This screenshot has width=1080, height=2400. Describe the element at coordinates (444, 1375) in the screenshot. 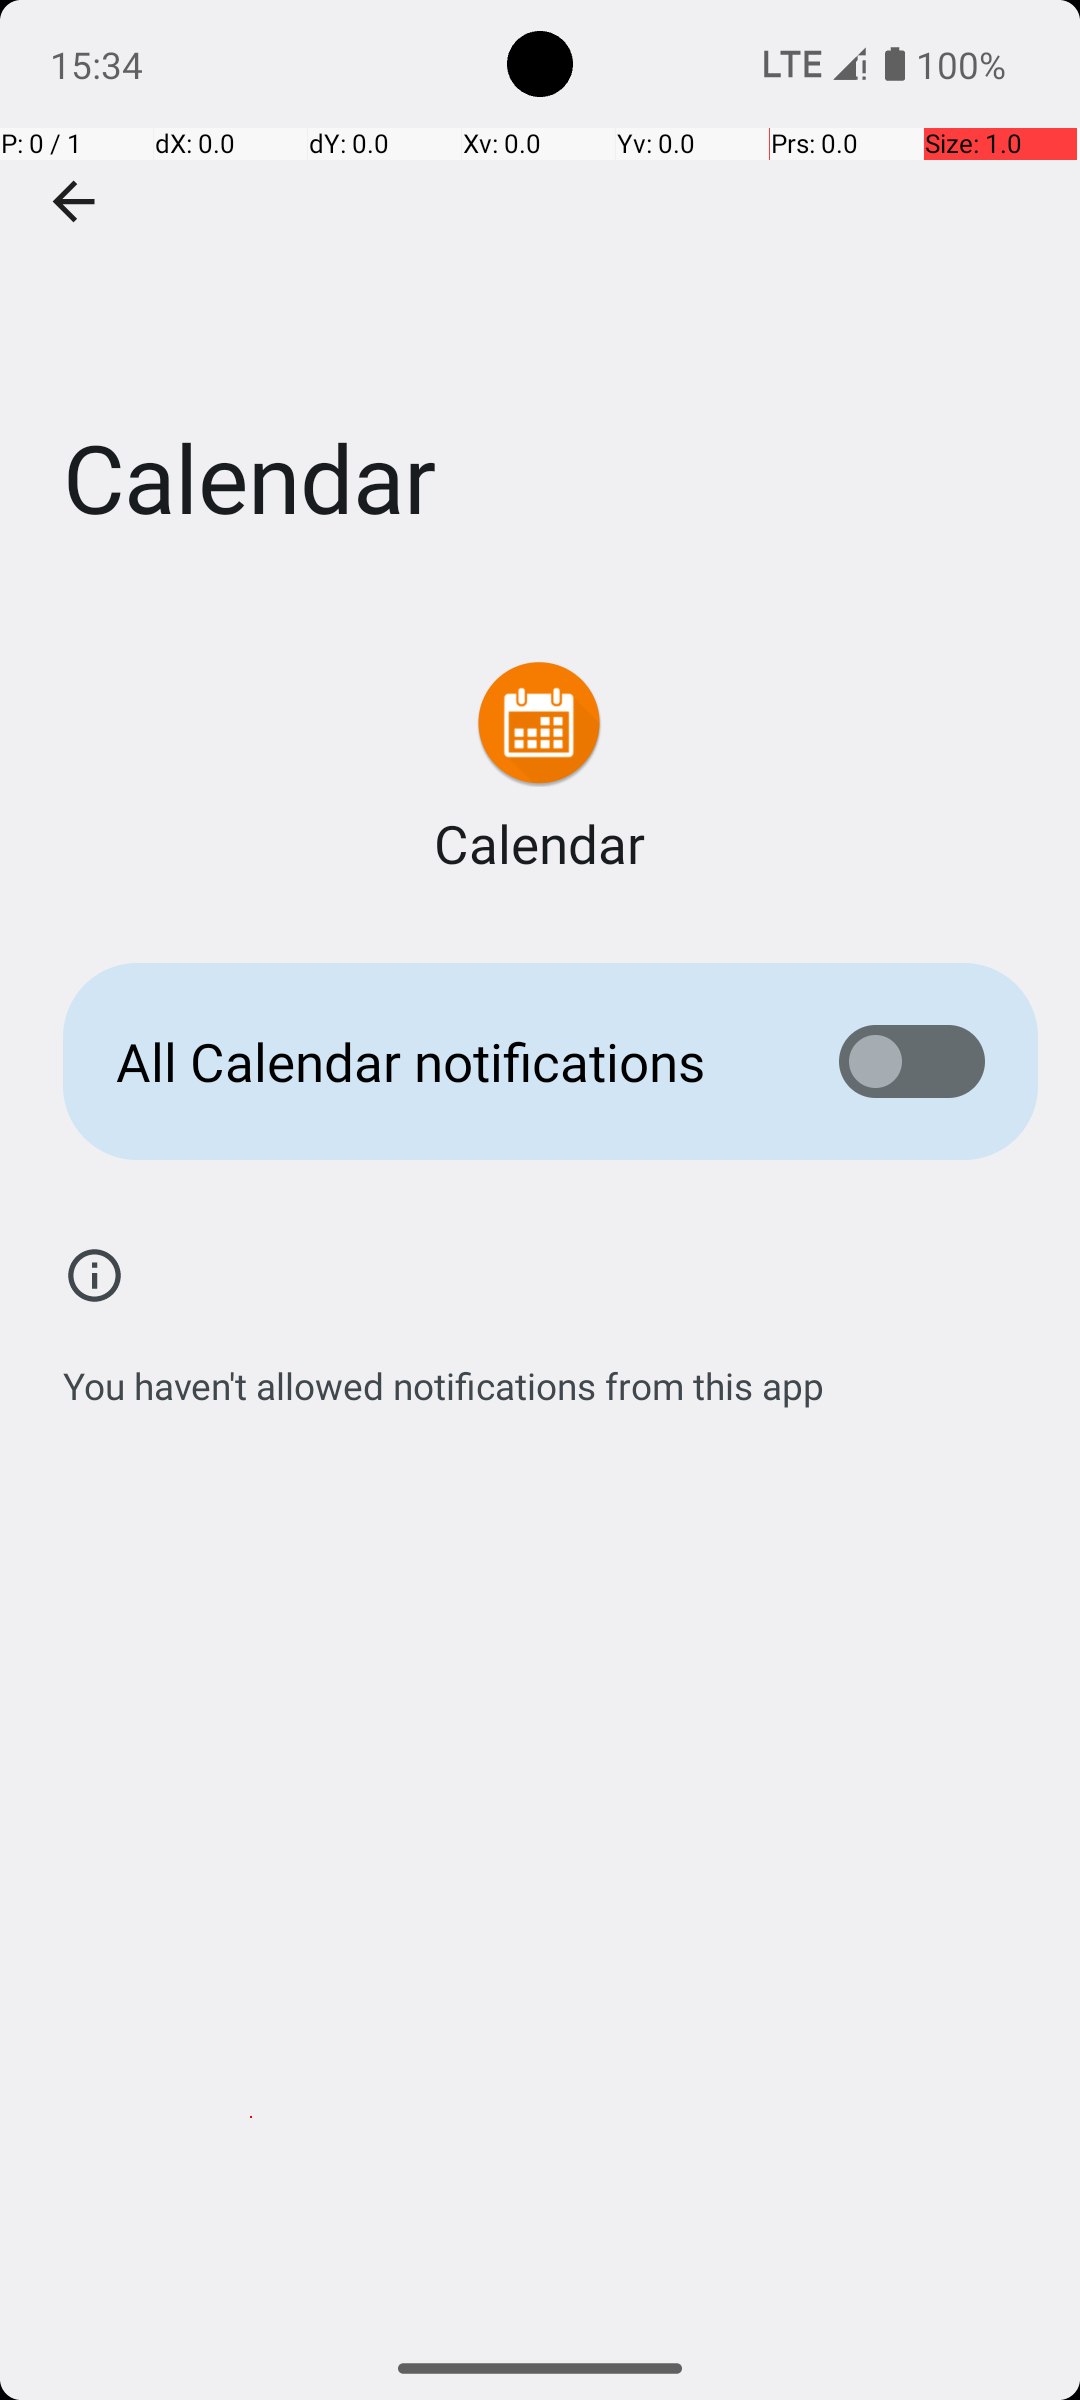

I see `You haven't allowed notifications from this app` at that location.